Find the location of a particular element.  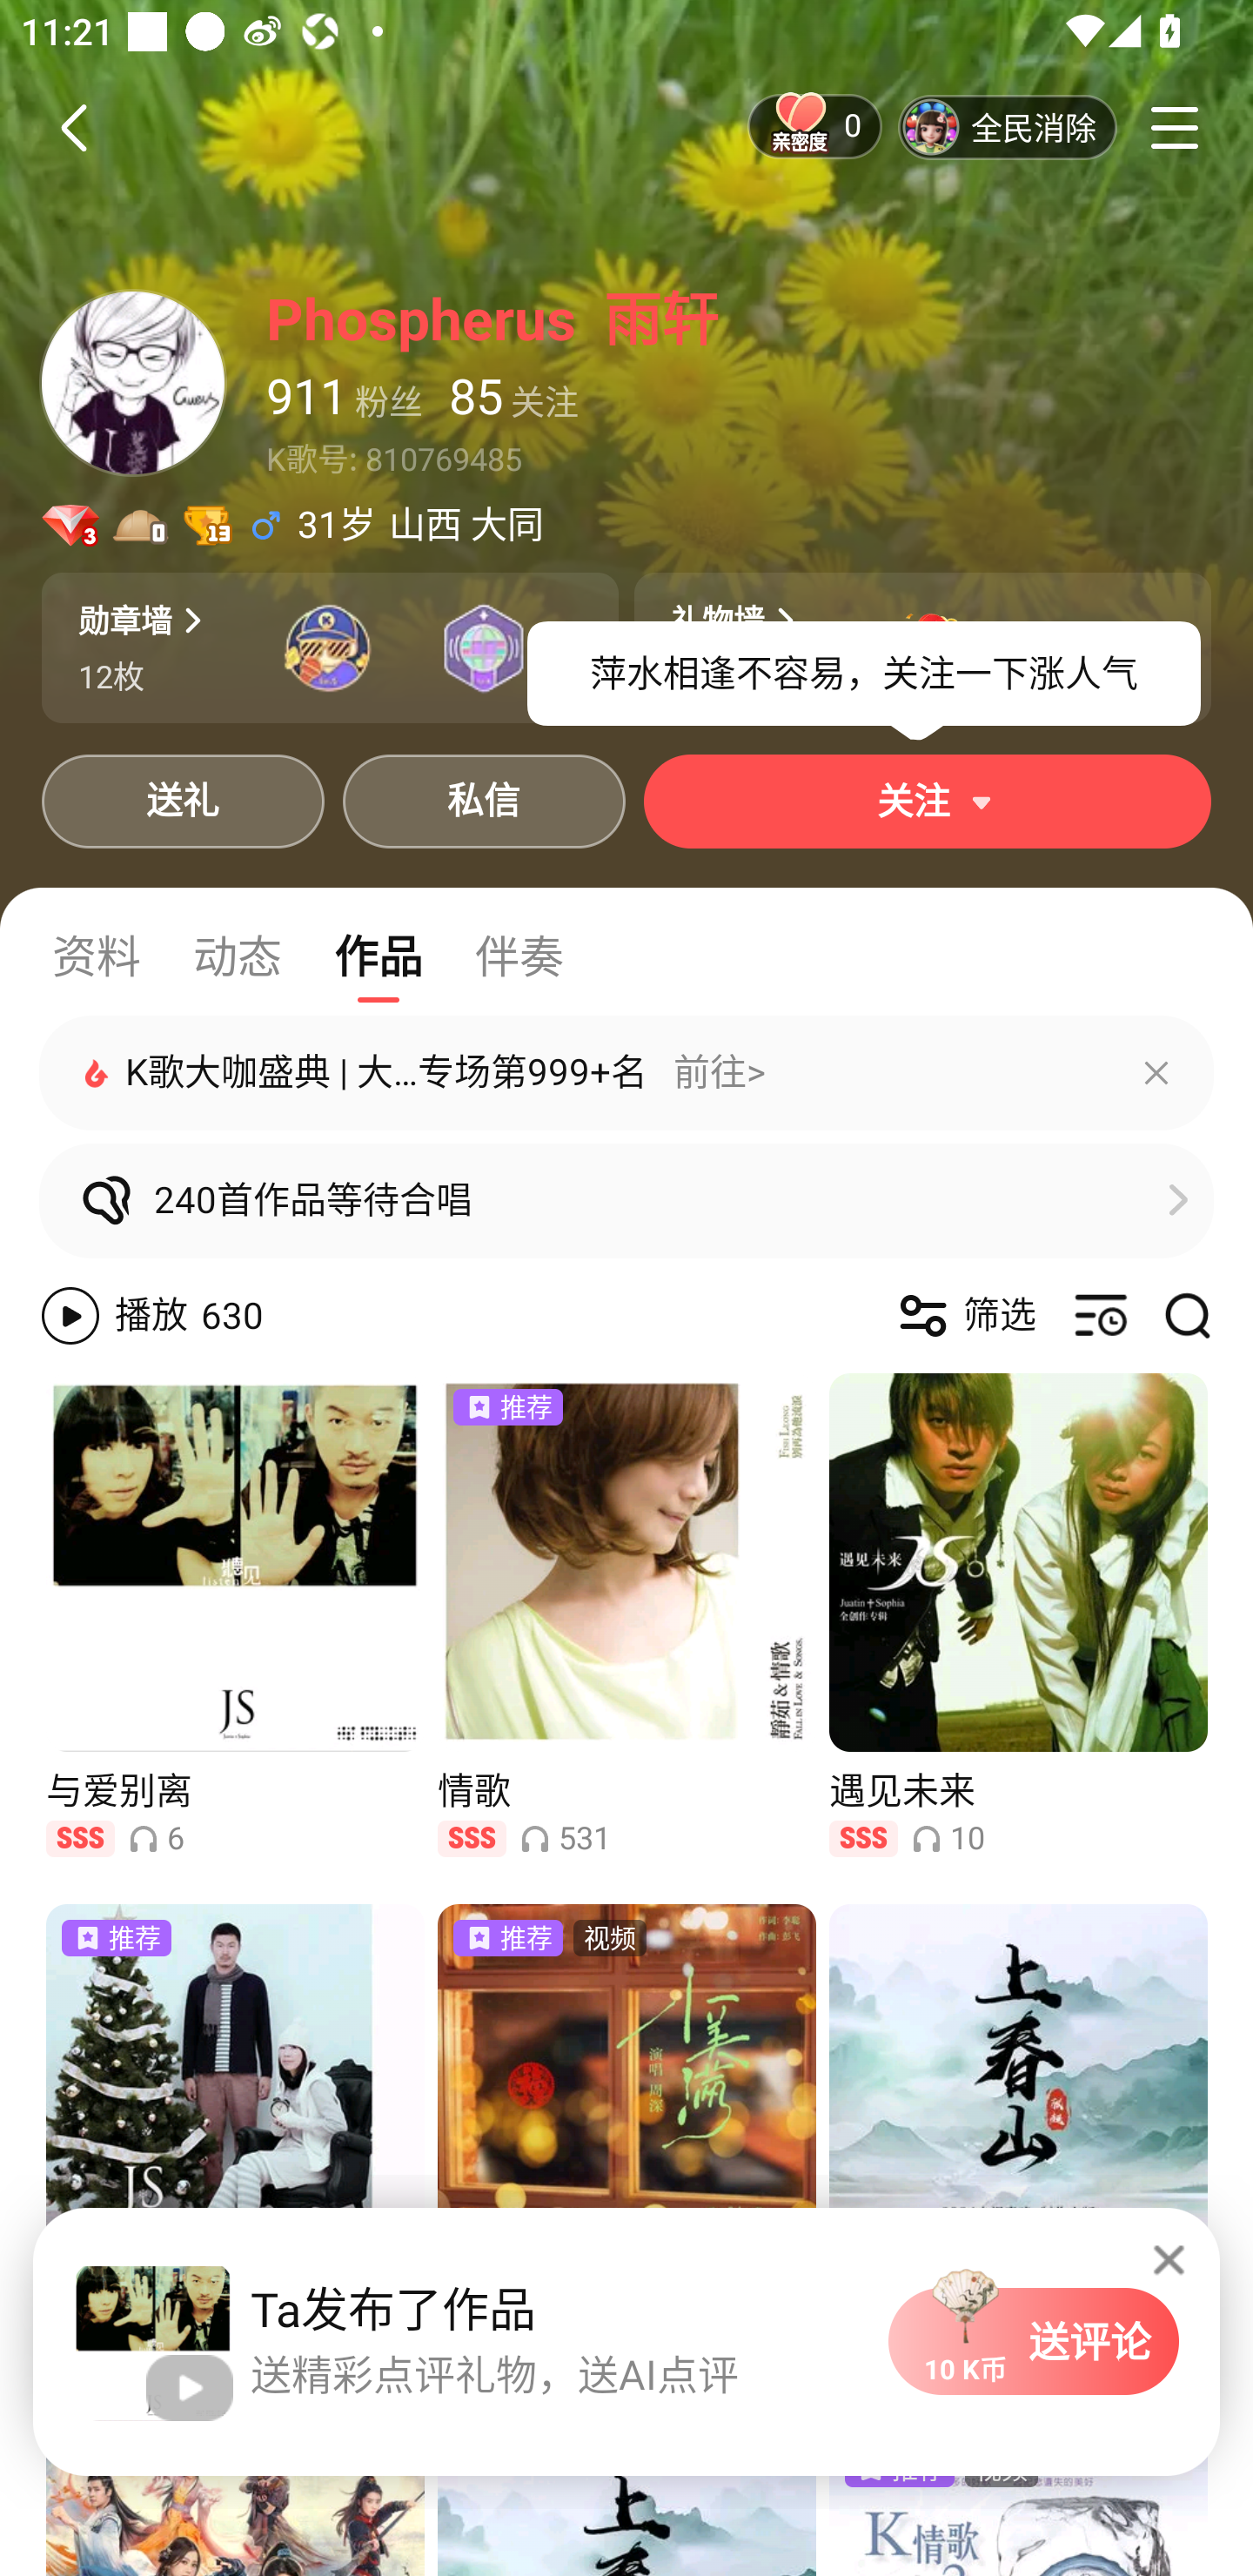

240首作品等待合唱 is located at coordinates (626, 1201).